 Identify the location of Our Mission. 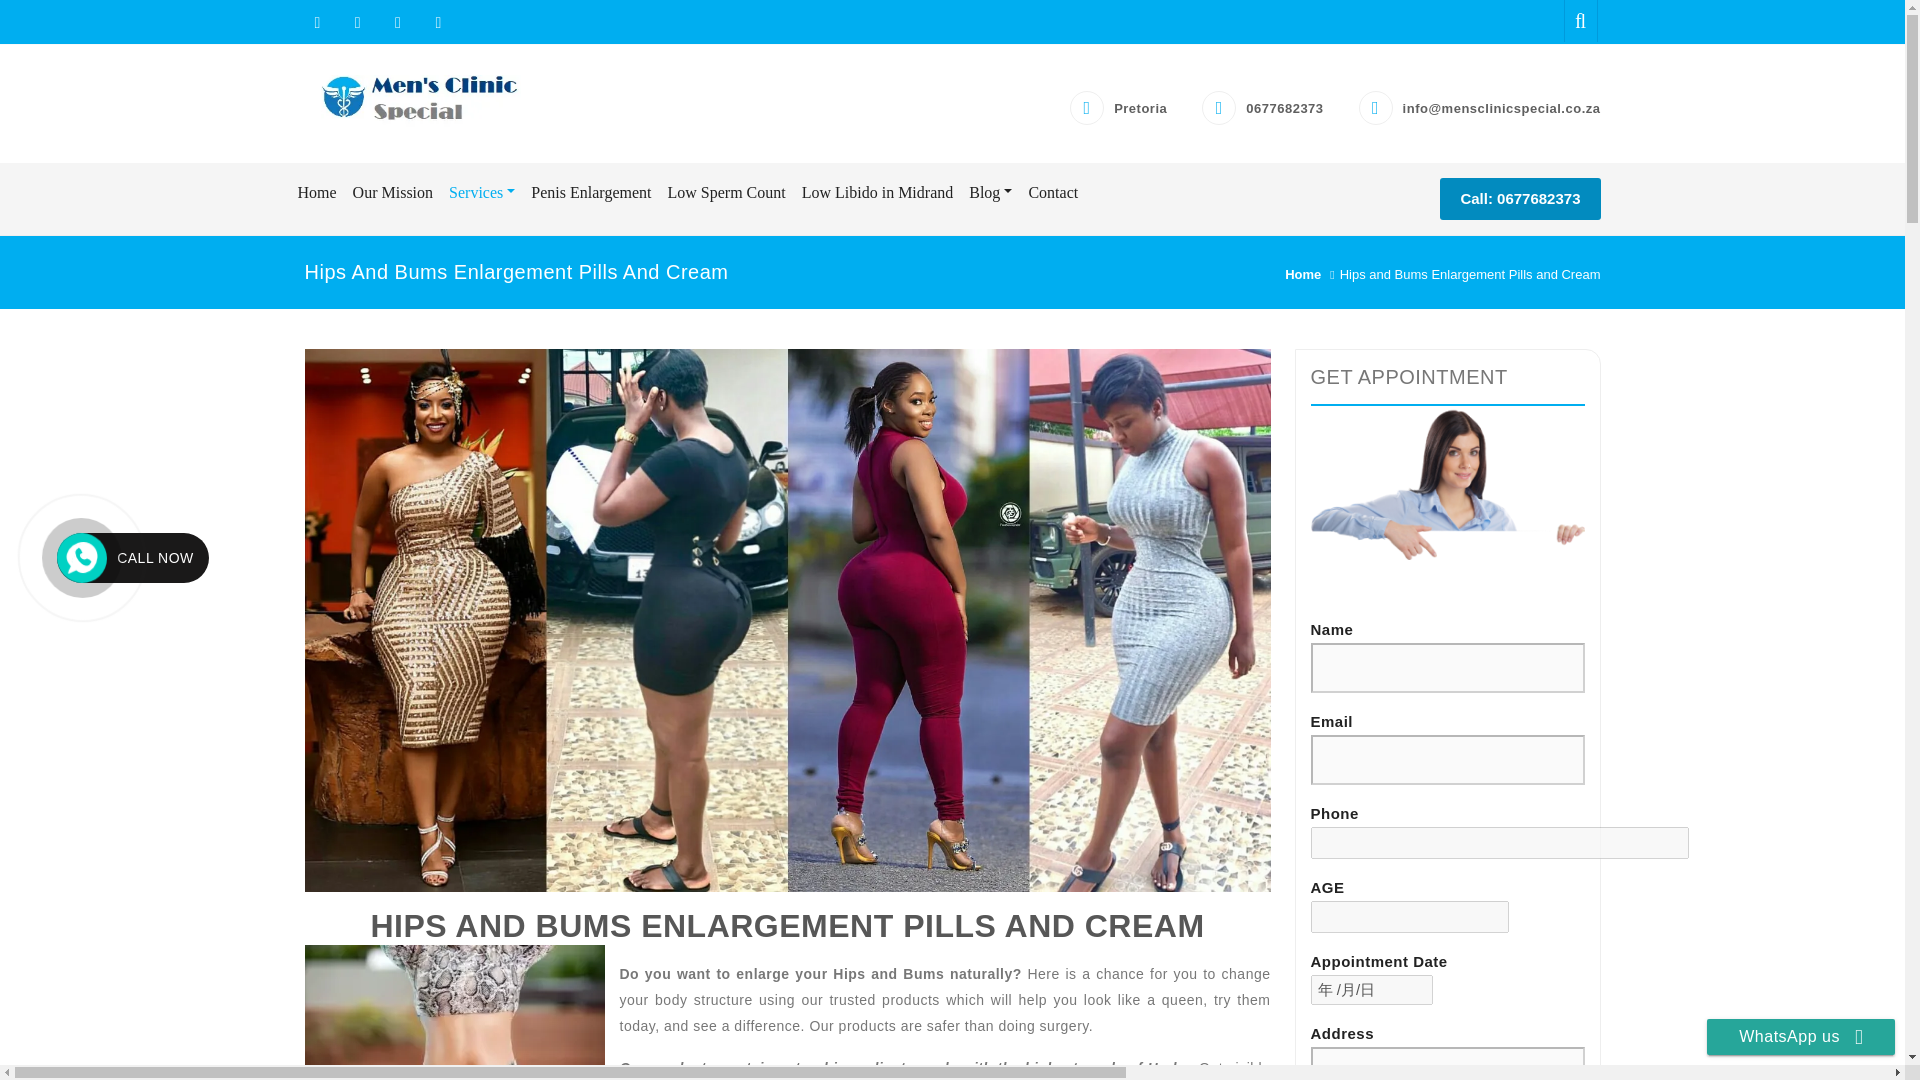
(393, 192).